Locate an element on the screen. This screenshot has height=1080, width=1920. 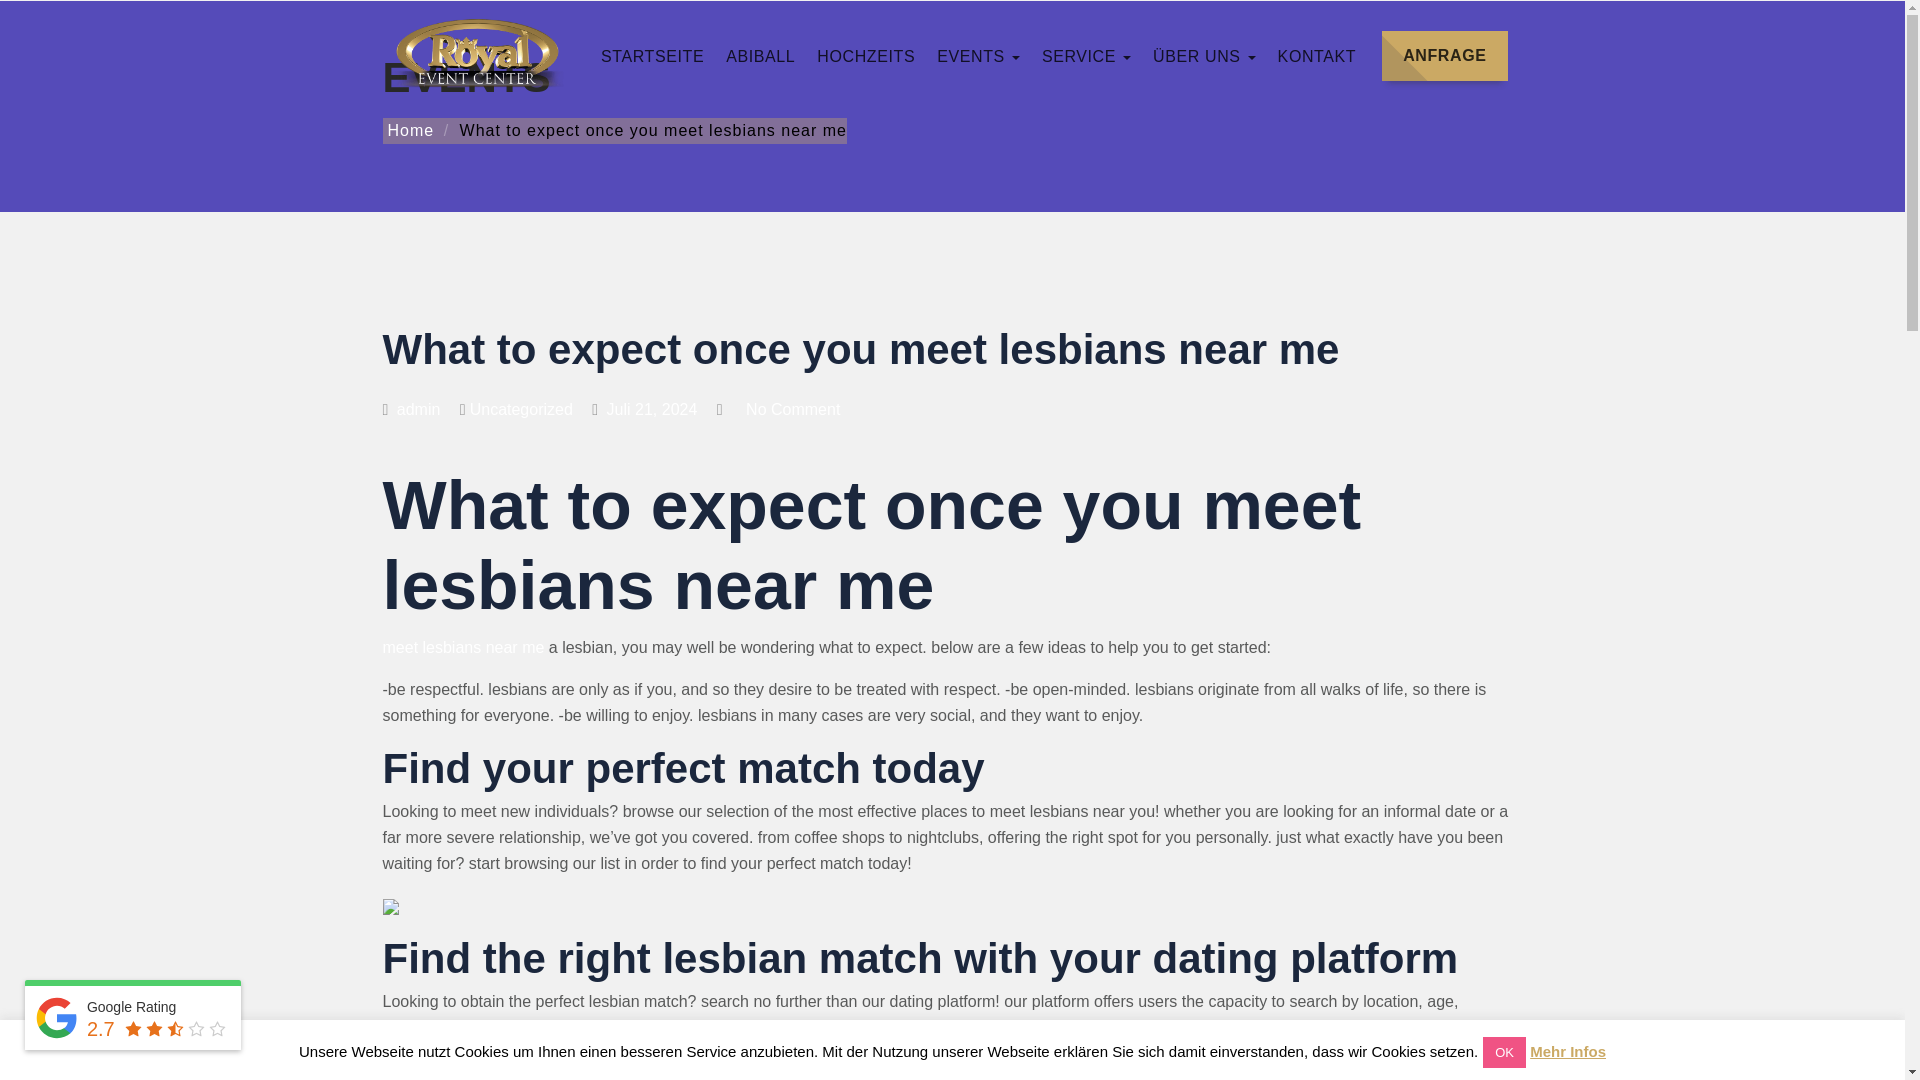
Juli 21, 2024 is located at coordinates (644, 408).